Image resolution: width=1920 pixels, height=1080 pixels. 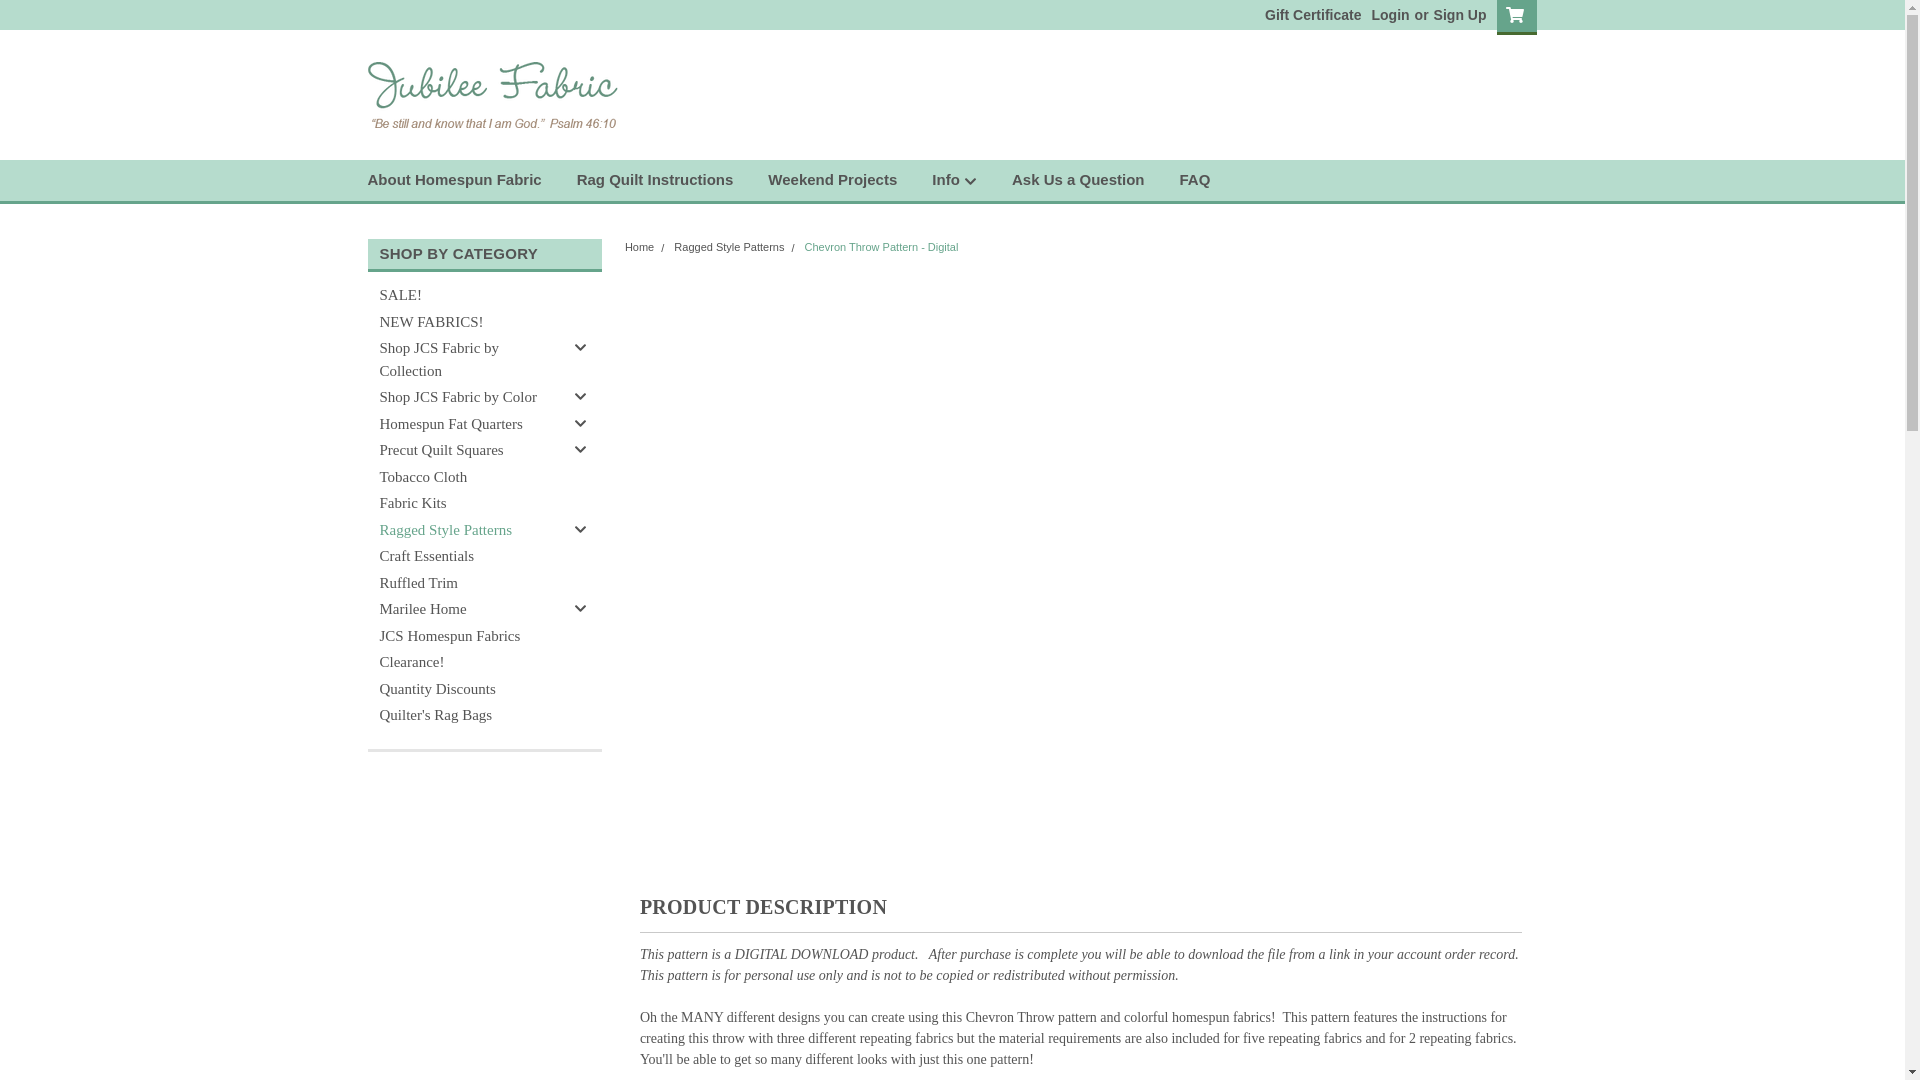 I want to click on Gift Certificate, so click(x=1308, y=15).